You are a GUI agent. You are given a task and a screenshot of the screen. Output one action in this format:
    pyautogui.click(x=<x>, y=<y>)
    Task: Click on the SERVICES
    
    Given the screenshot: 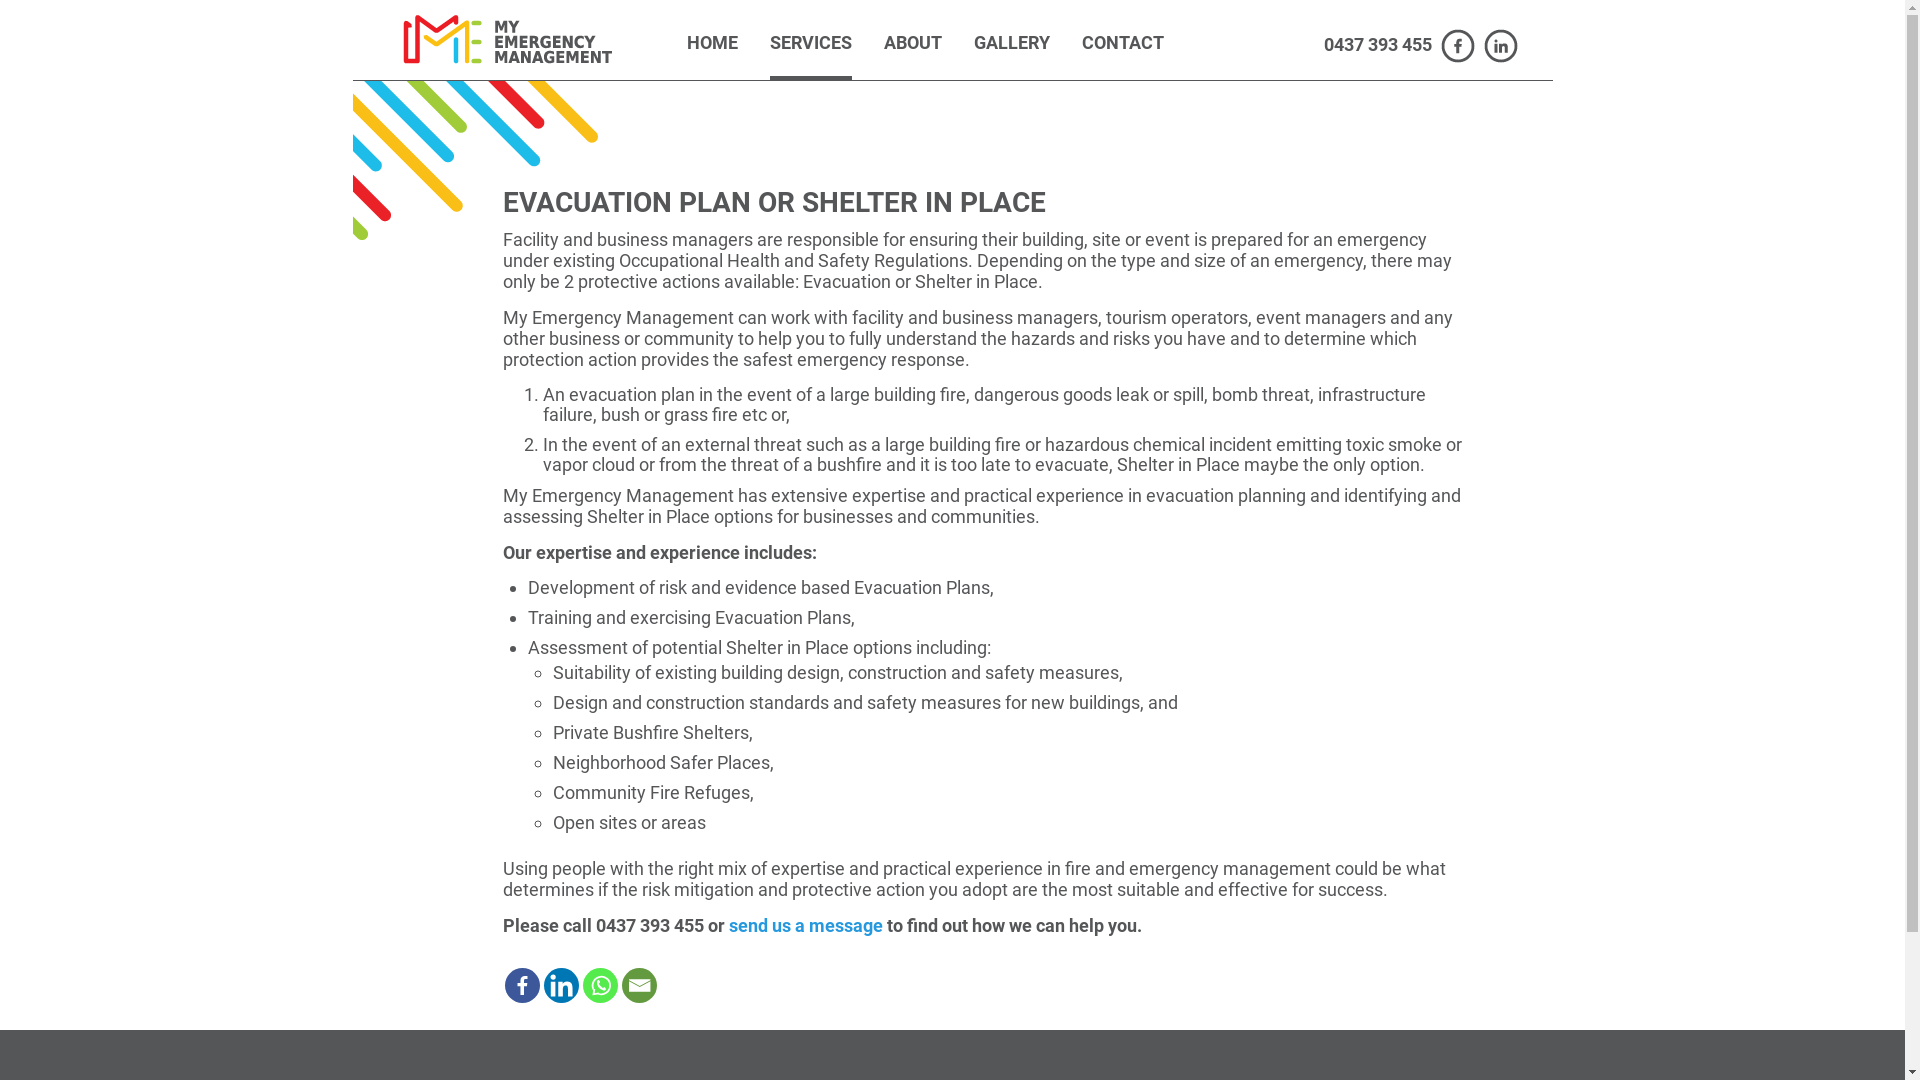 What is the action you would take?
    pyautogui.click(x=811, y=56)
    